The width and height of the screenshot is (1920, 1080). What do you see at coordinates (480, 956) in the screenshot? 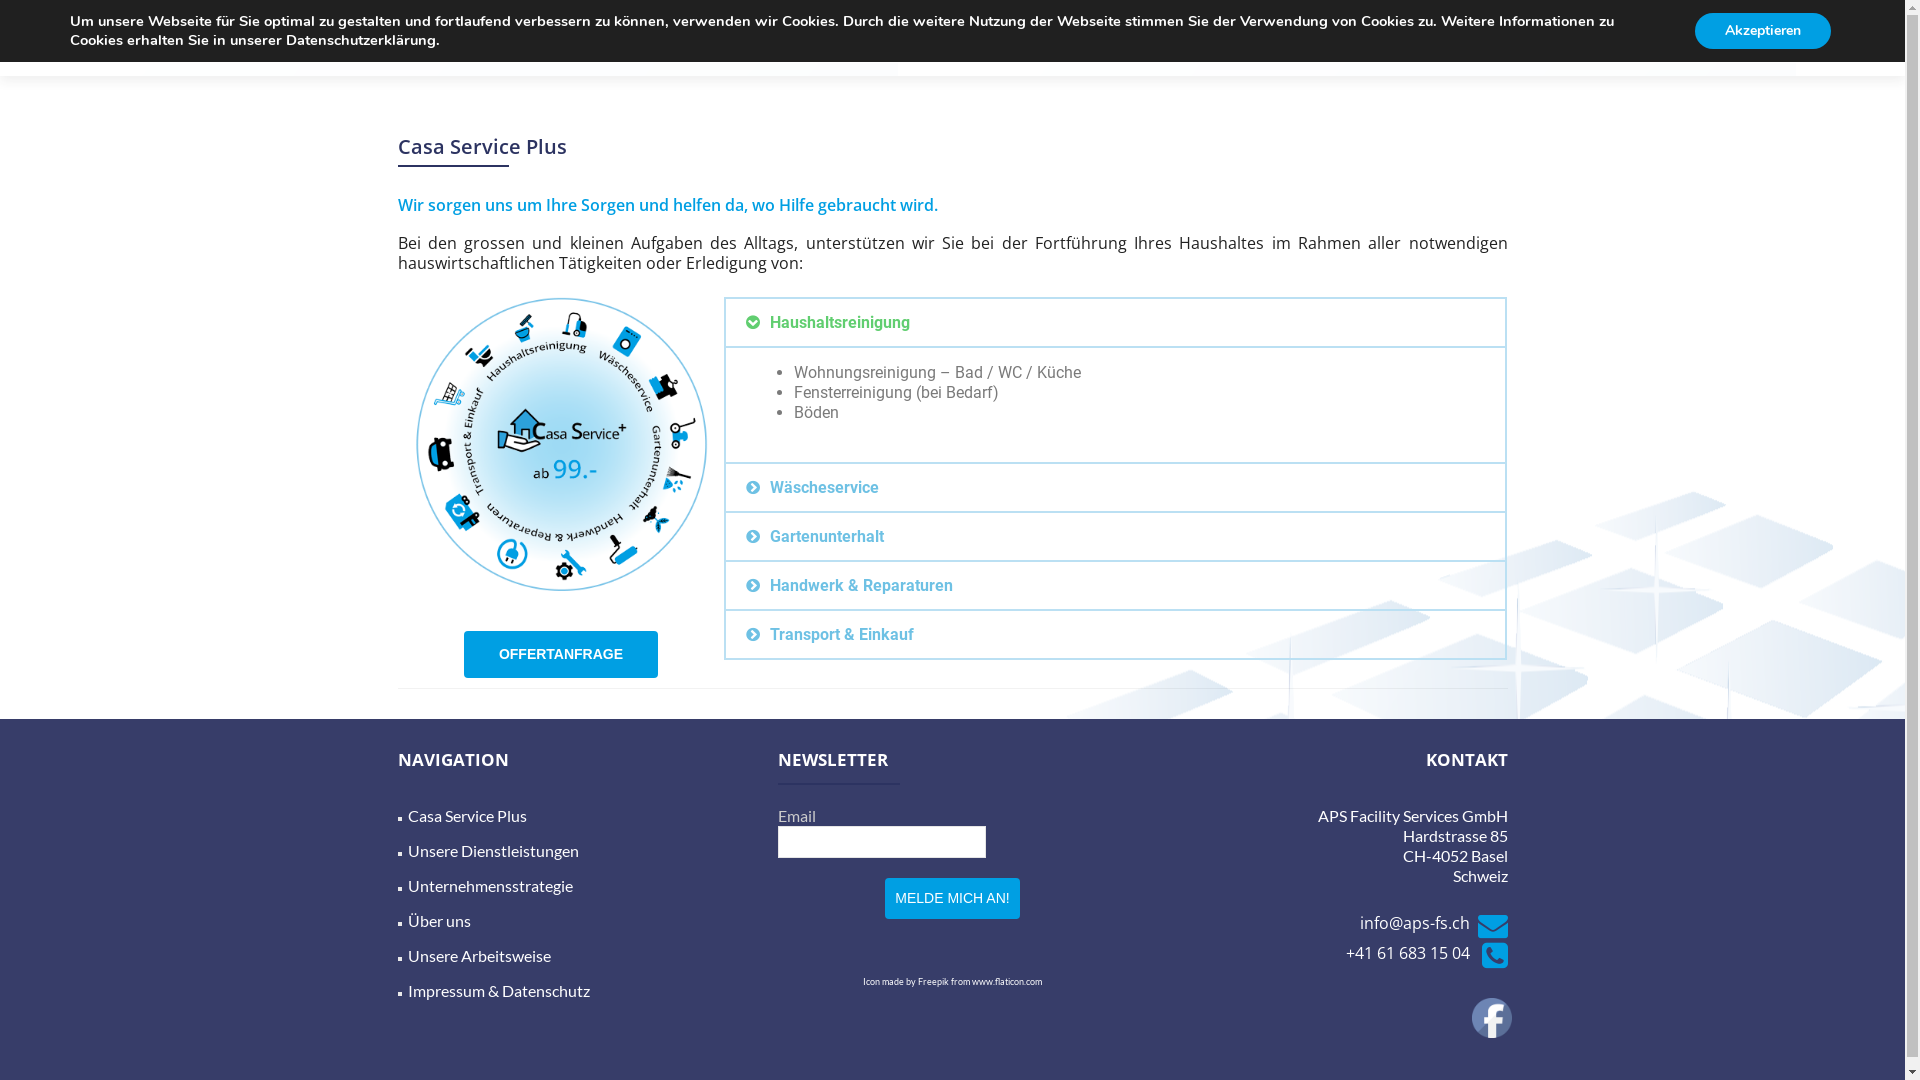
I see `Unsere Arbeitsweise` at bounding box center [480, 956].